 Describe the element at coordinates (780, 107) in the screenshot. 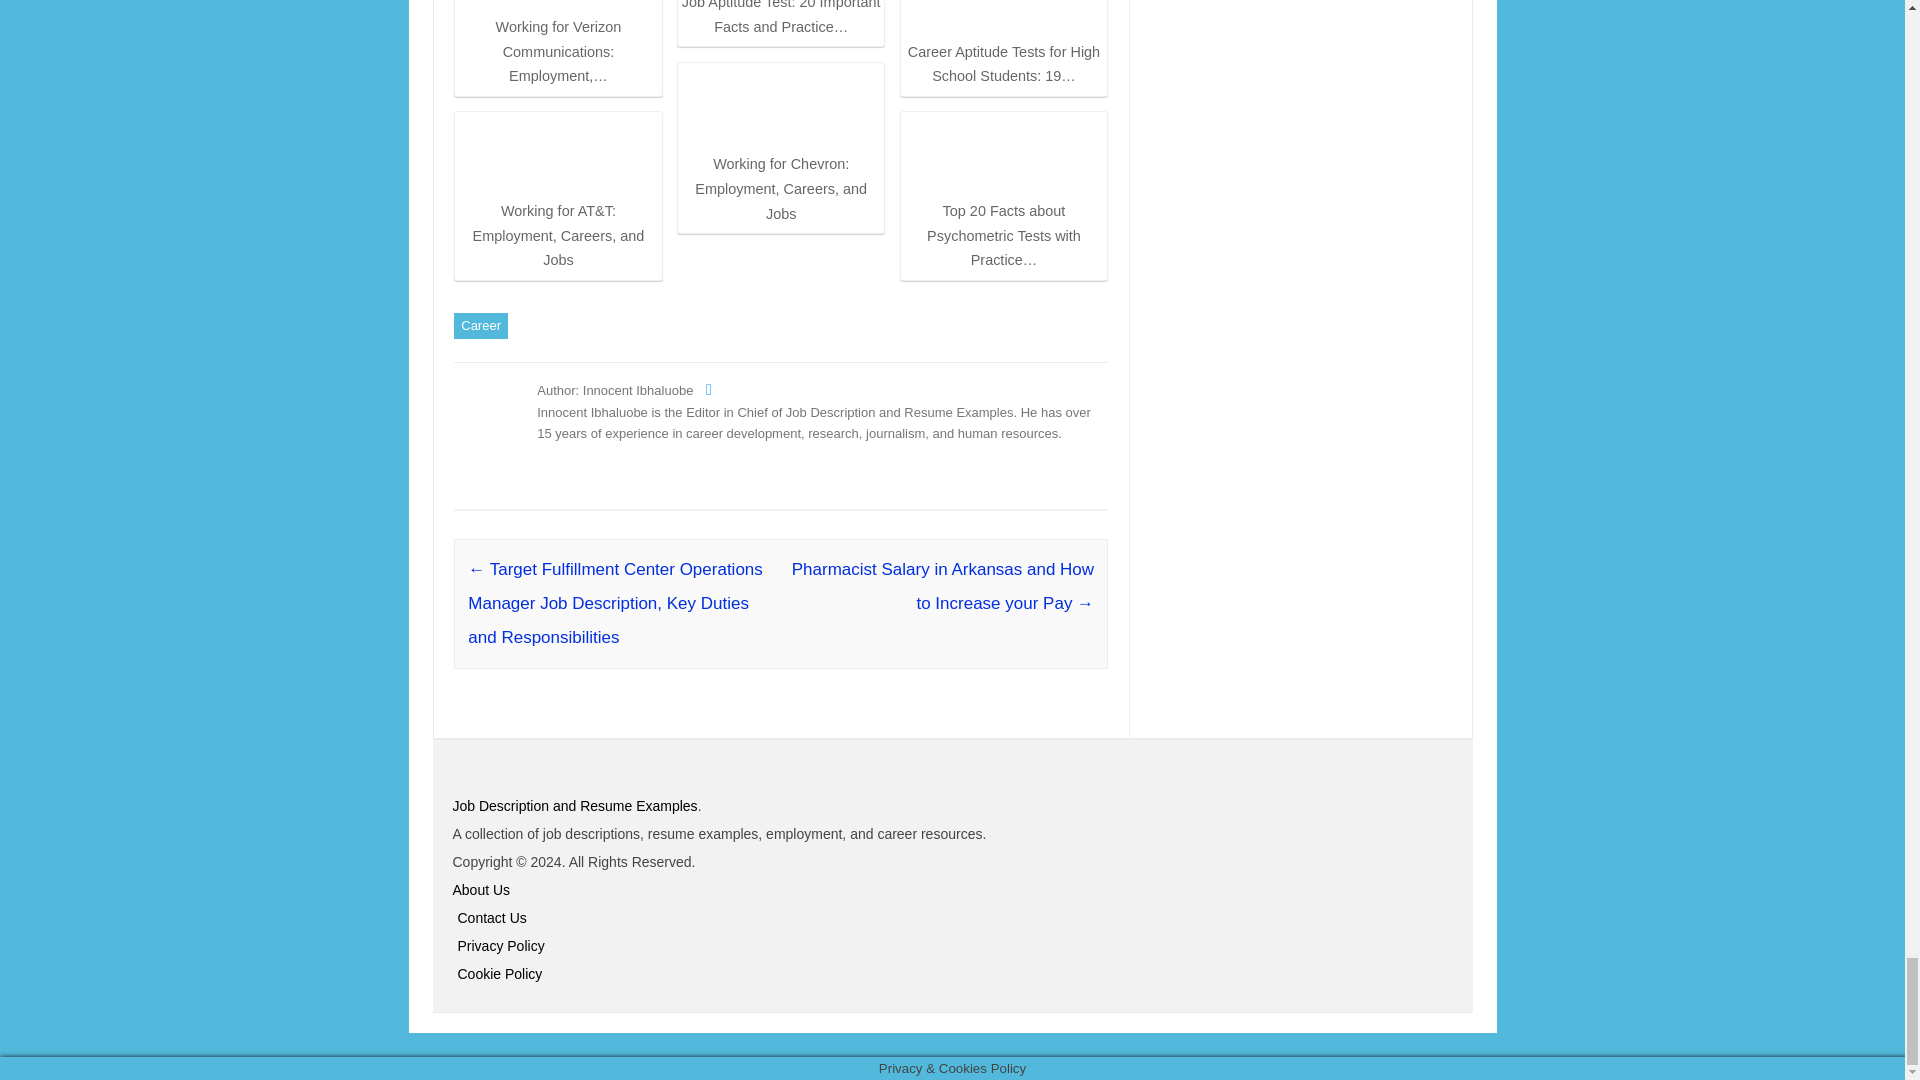

I see `Working for Chevron: Employment, Careers, and Jobs` at that location.